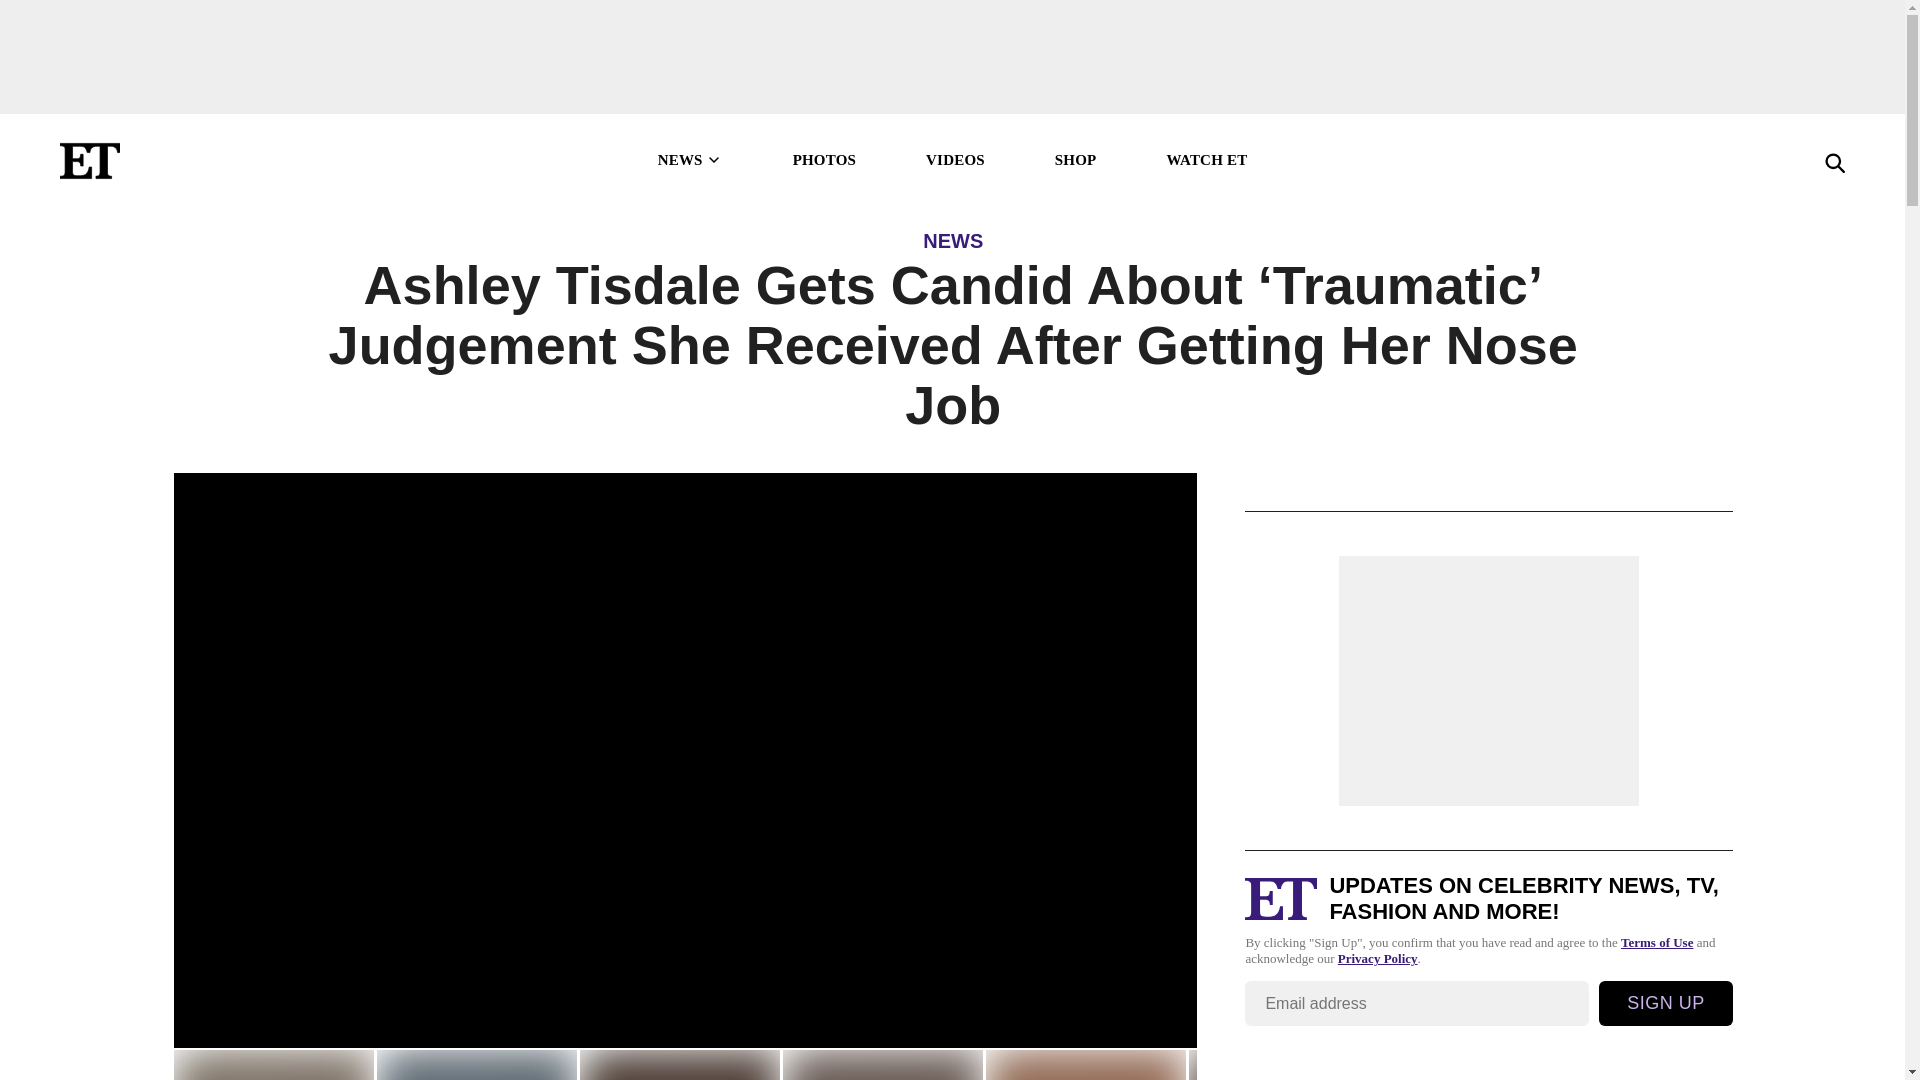  Describe the element at coordinates (1075, 159) in the screenshot. I see `SHOP` at that location.